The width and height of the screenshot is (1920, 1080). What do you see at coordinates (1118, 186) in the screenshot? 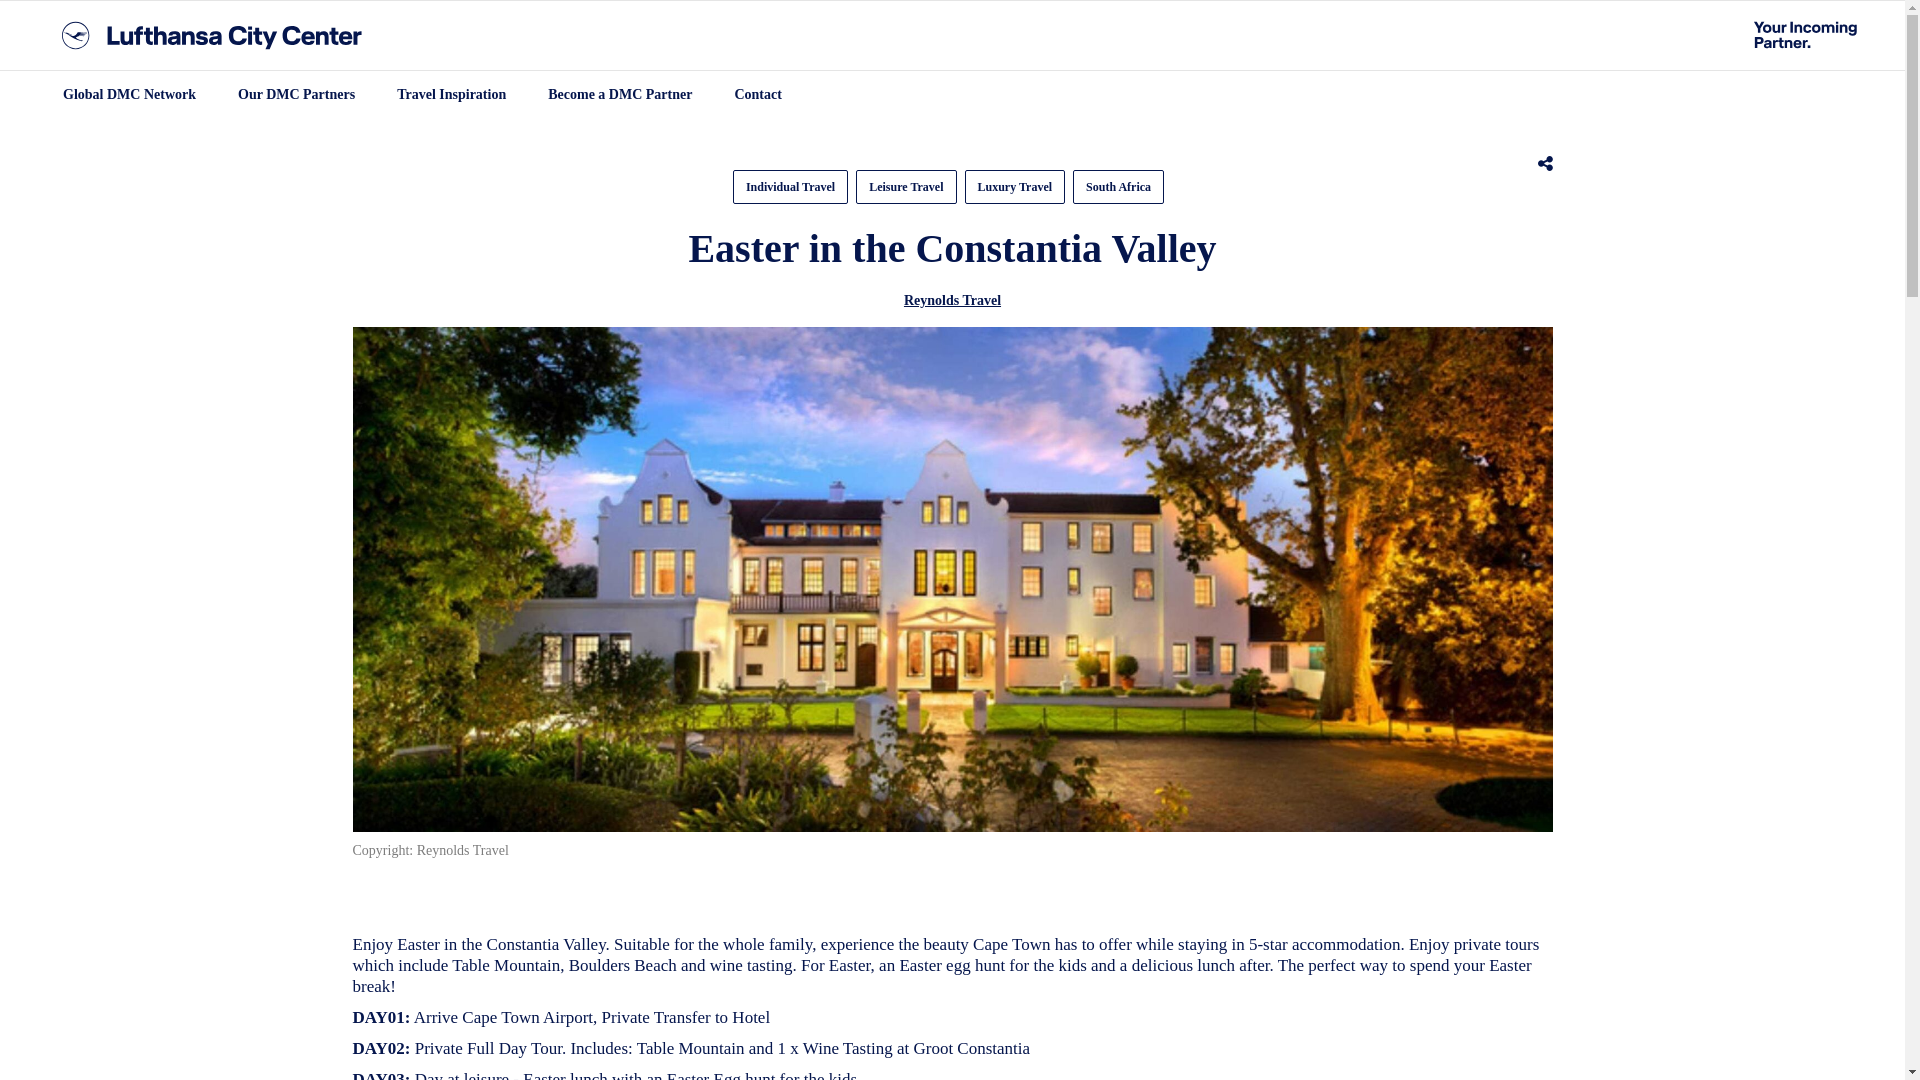
I see `South Africa` at bounding box center [1118, 186].